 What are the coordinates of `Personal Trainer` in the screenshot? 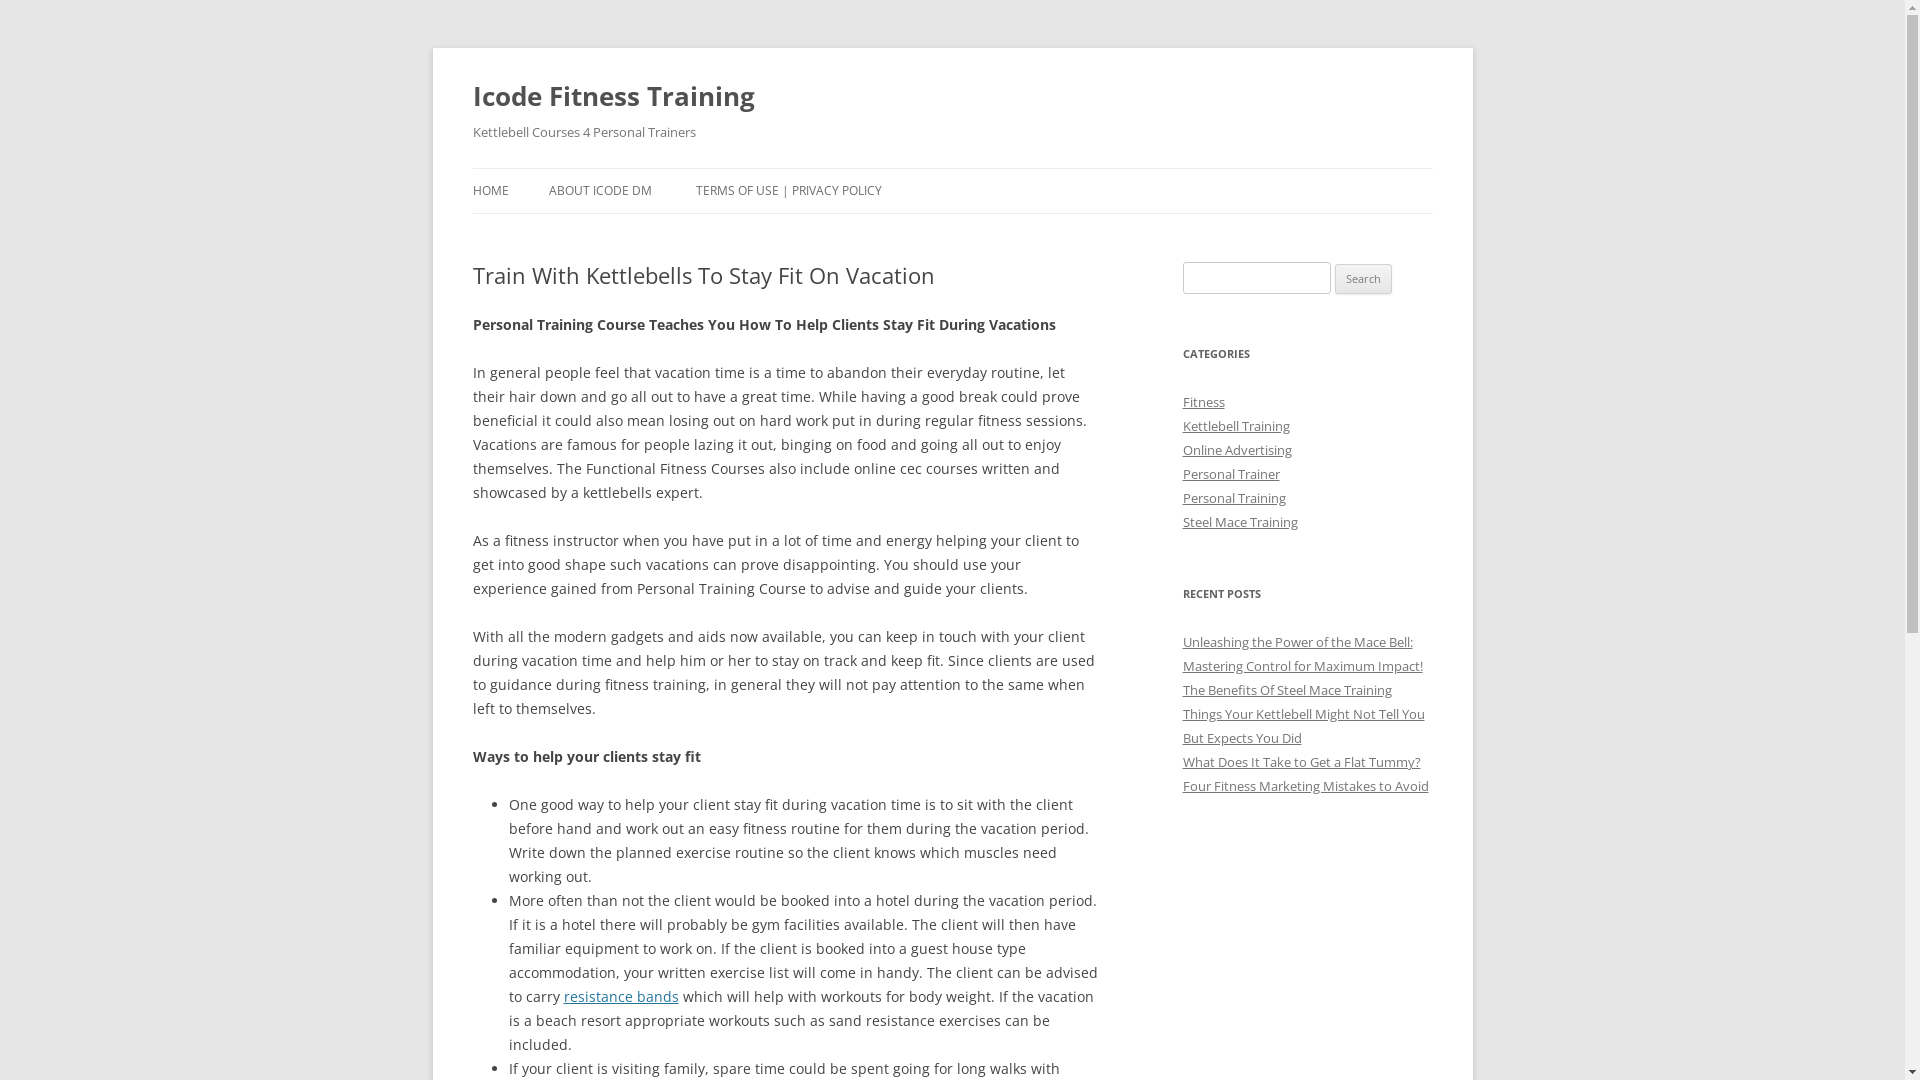 It's located at (1230, 474).